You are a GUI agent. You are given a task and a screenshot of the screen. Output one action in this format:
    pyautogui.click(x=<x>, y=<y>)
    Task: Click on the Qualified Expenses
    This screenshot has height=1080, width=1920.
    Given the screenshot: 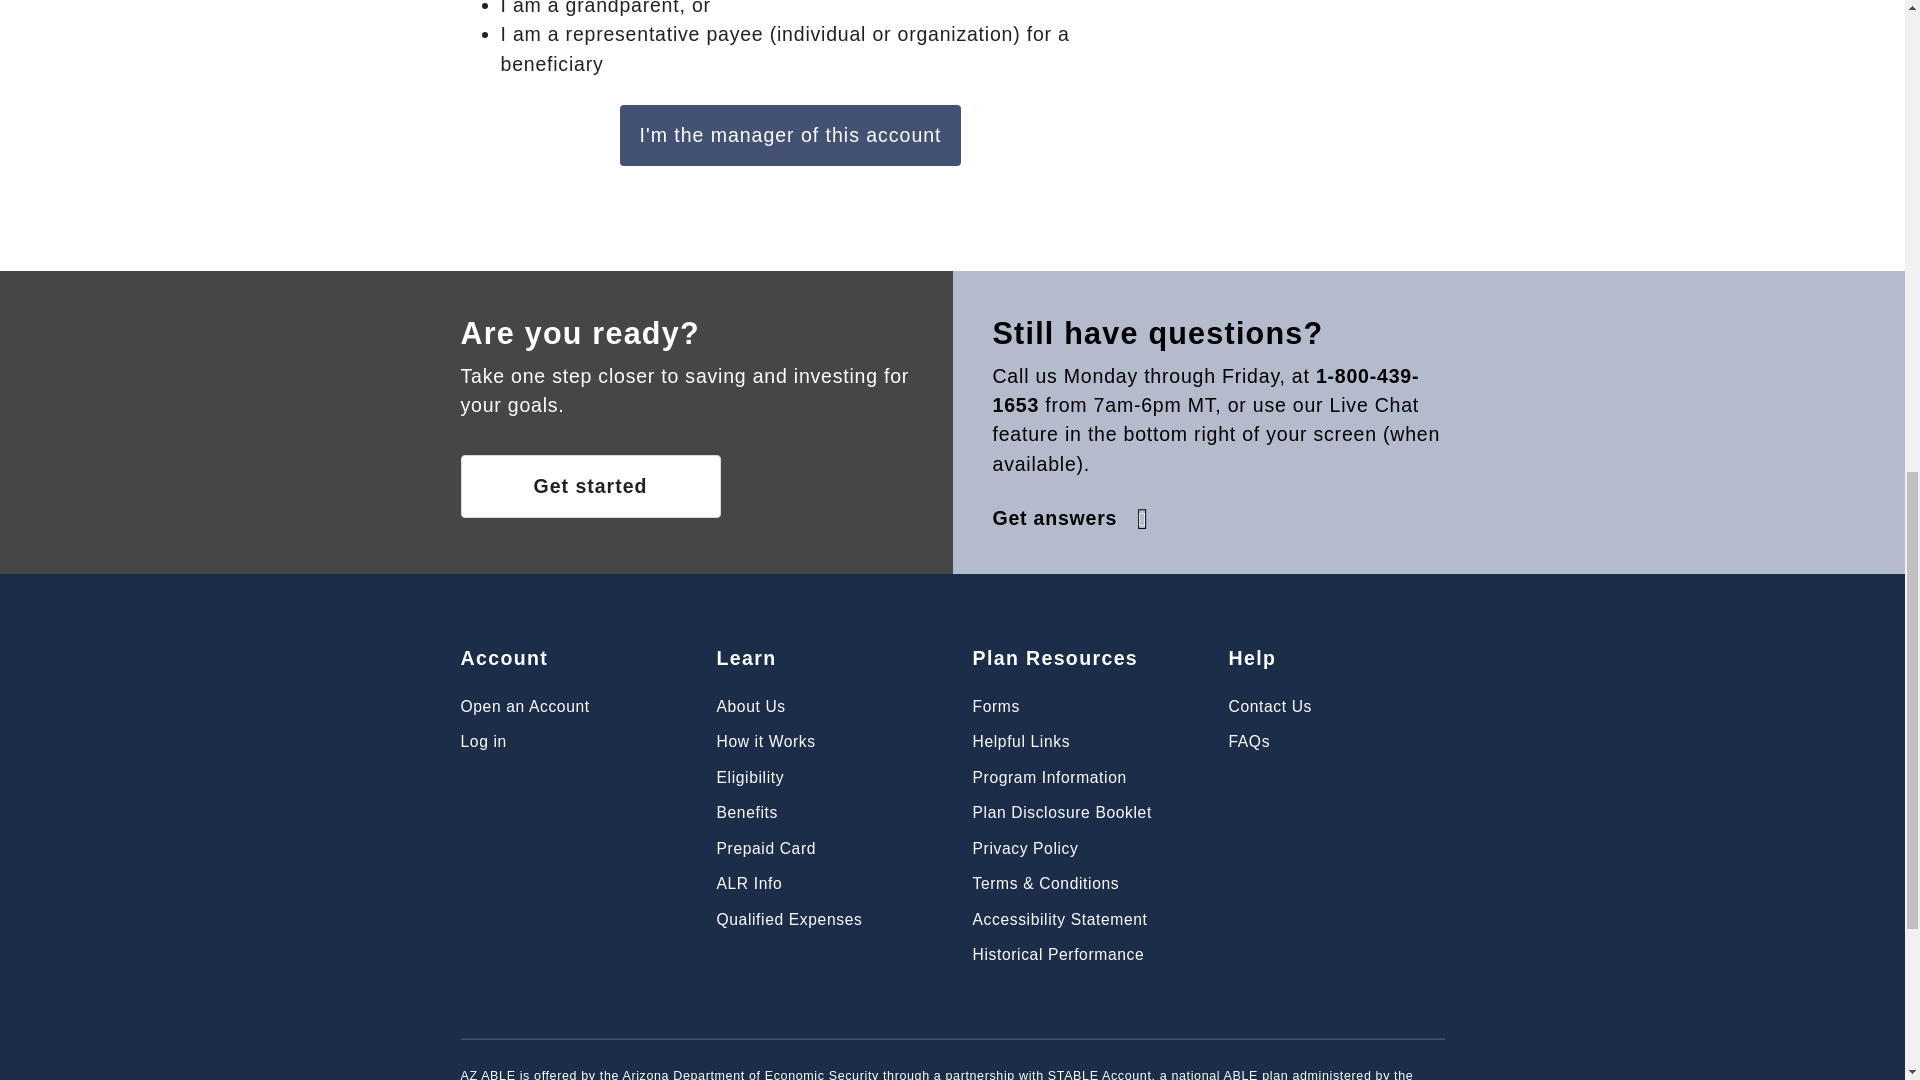 What is the action you would take?
    pyautogui.click(x=789, y=919)
    